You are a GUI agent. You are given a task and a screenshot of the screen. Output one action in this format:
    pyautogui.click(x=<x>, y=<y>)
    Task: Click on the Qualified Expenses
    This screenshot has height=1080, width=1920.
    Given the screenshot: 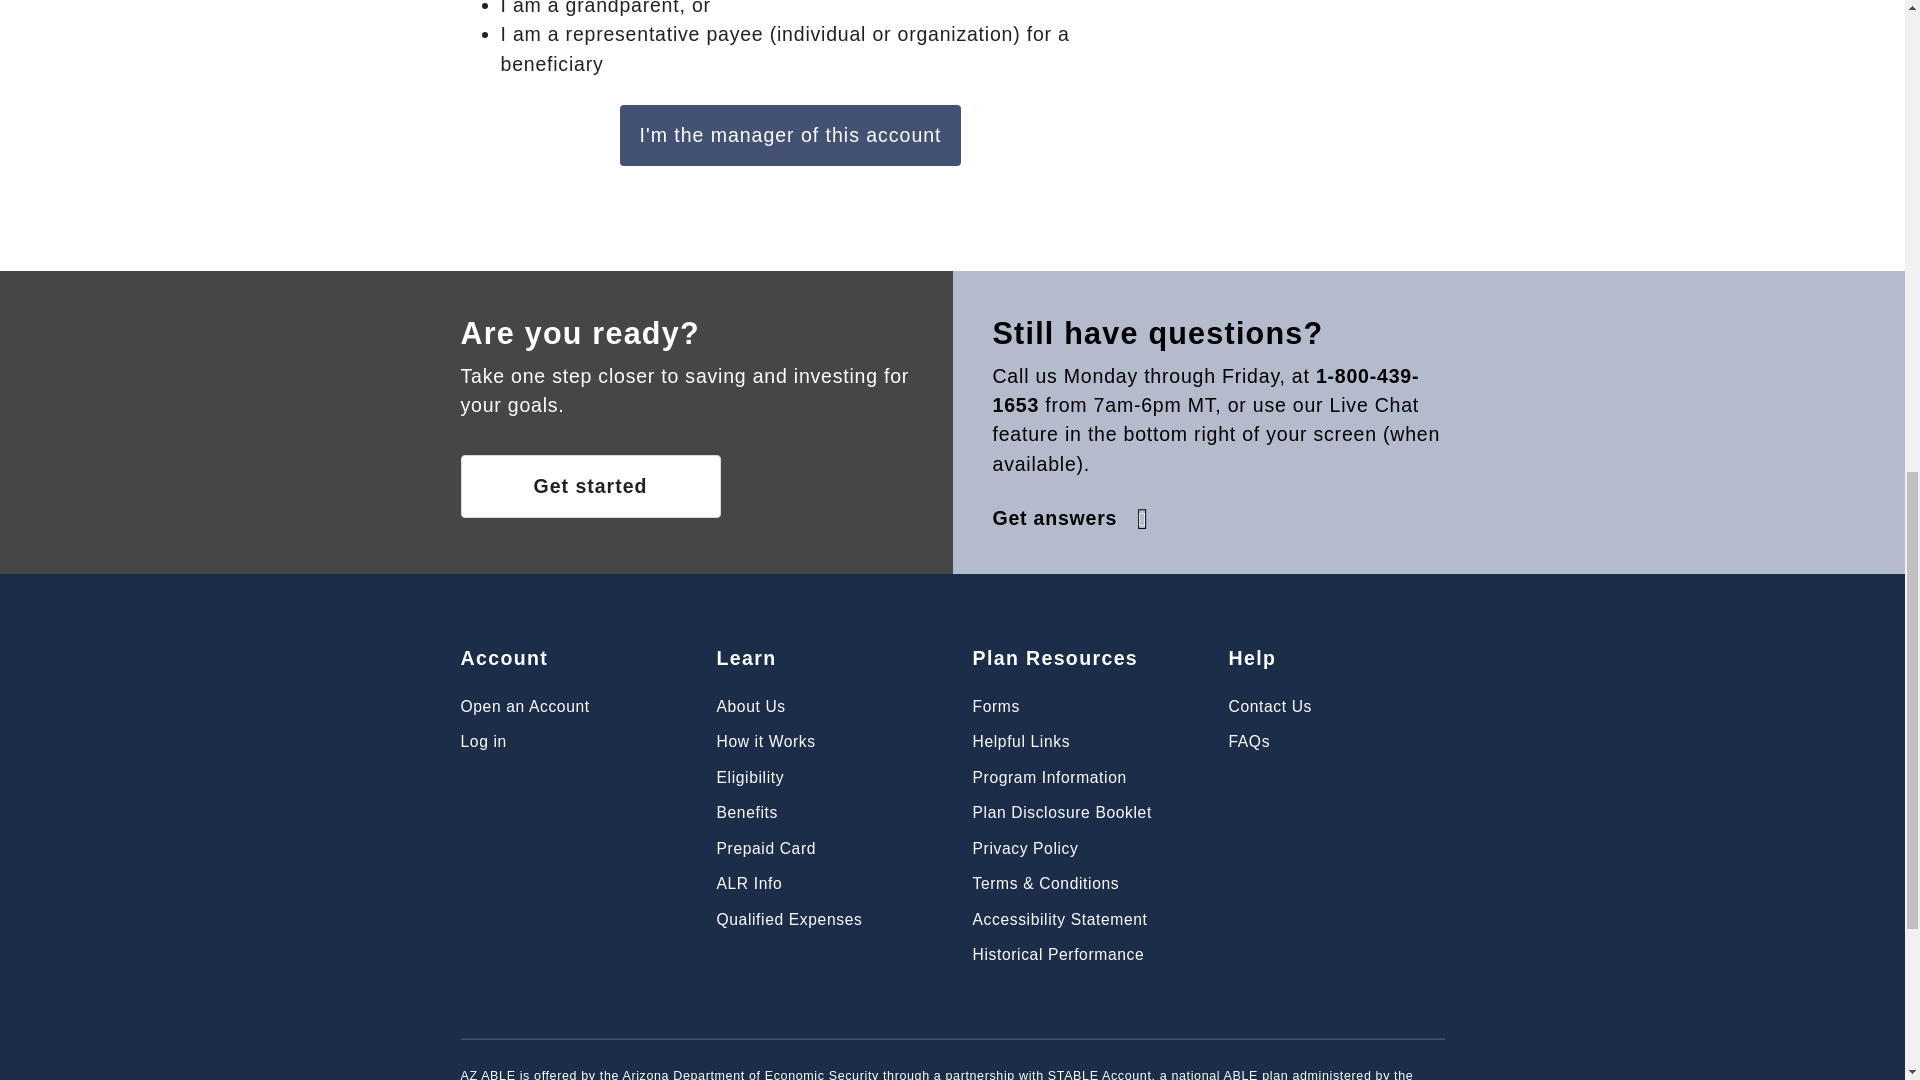 What is the action you would take?
    pyautogui.click(x=789, y=919)
    